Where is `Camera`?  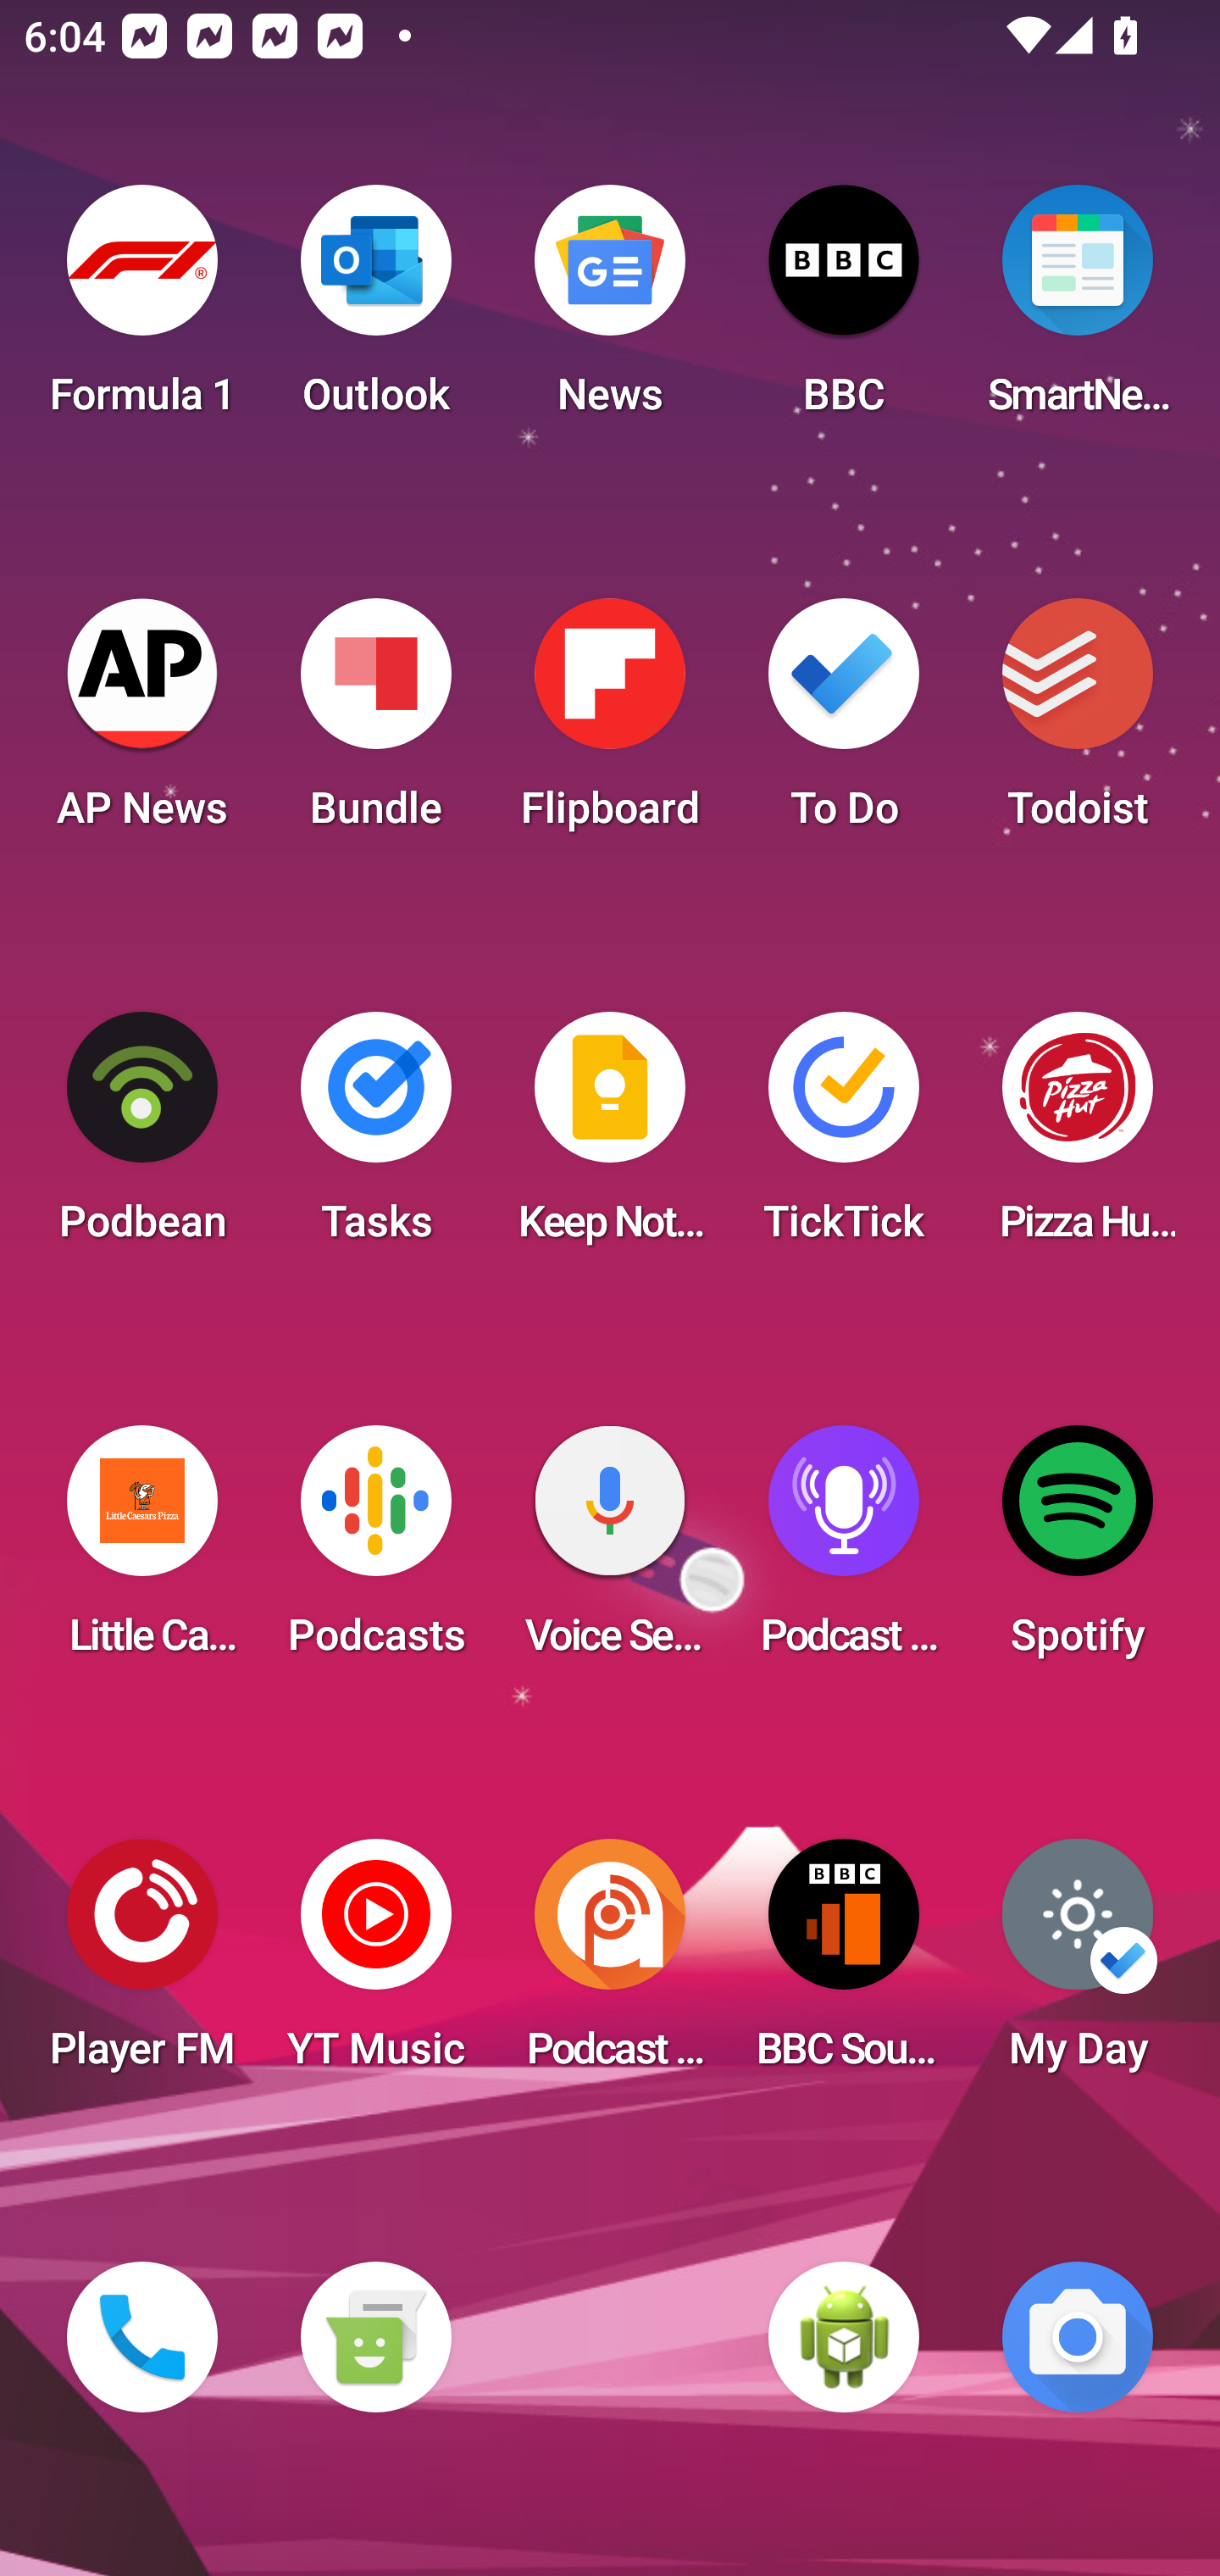
Camera is located at coordinates (1078, 2337).